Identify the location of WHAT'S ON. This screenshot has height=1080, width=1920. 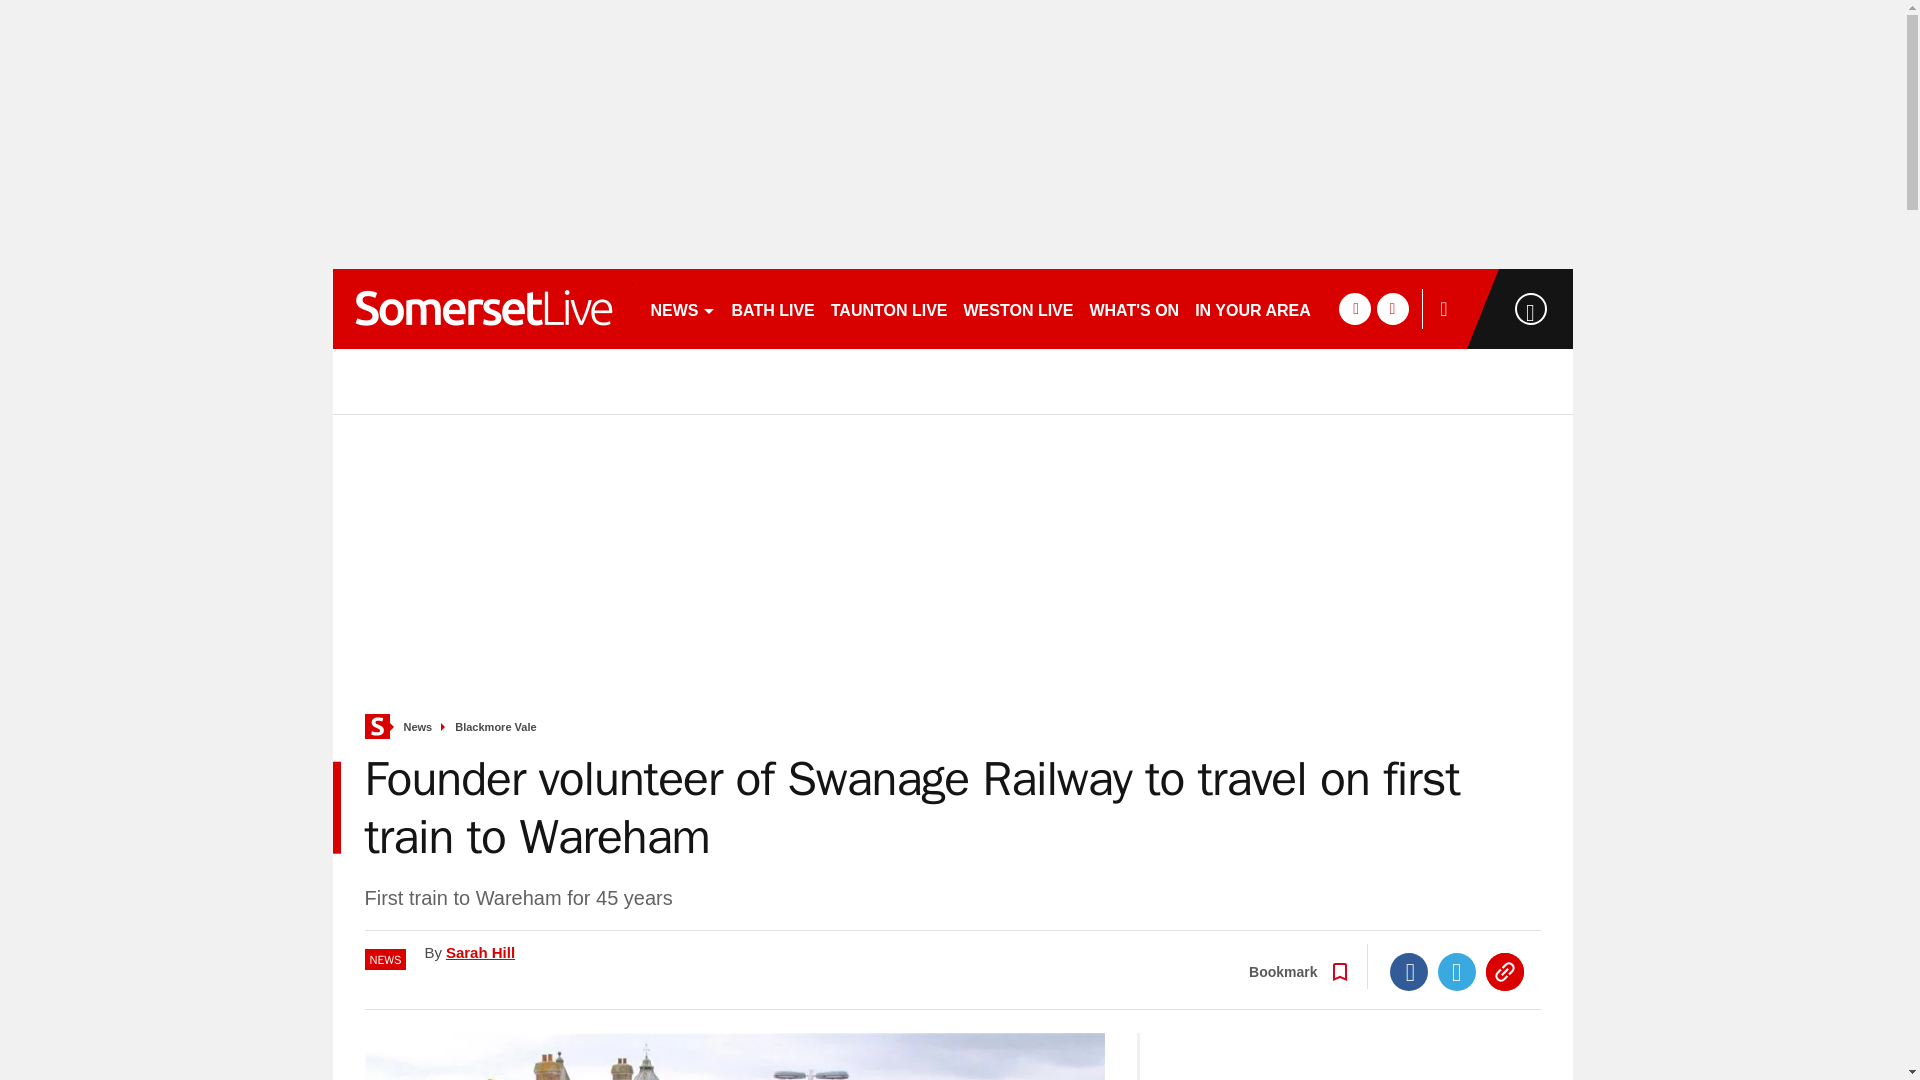
(1133, 308).